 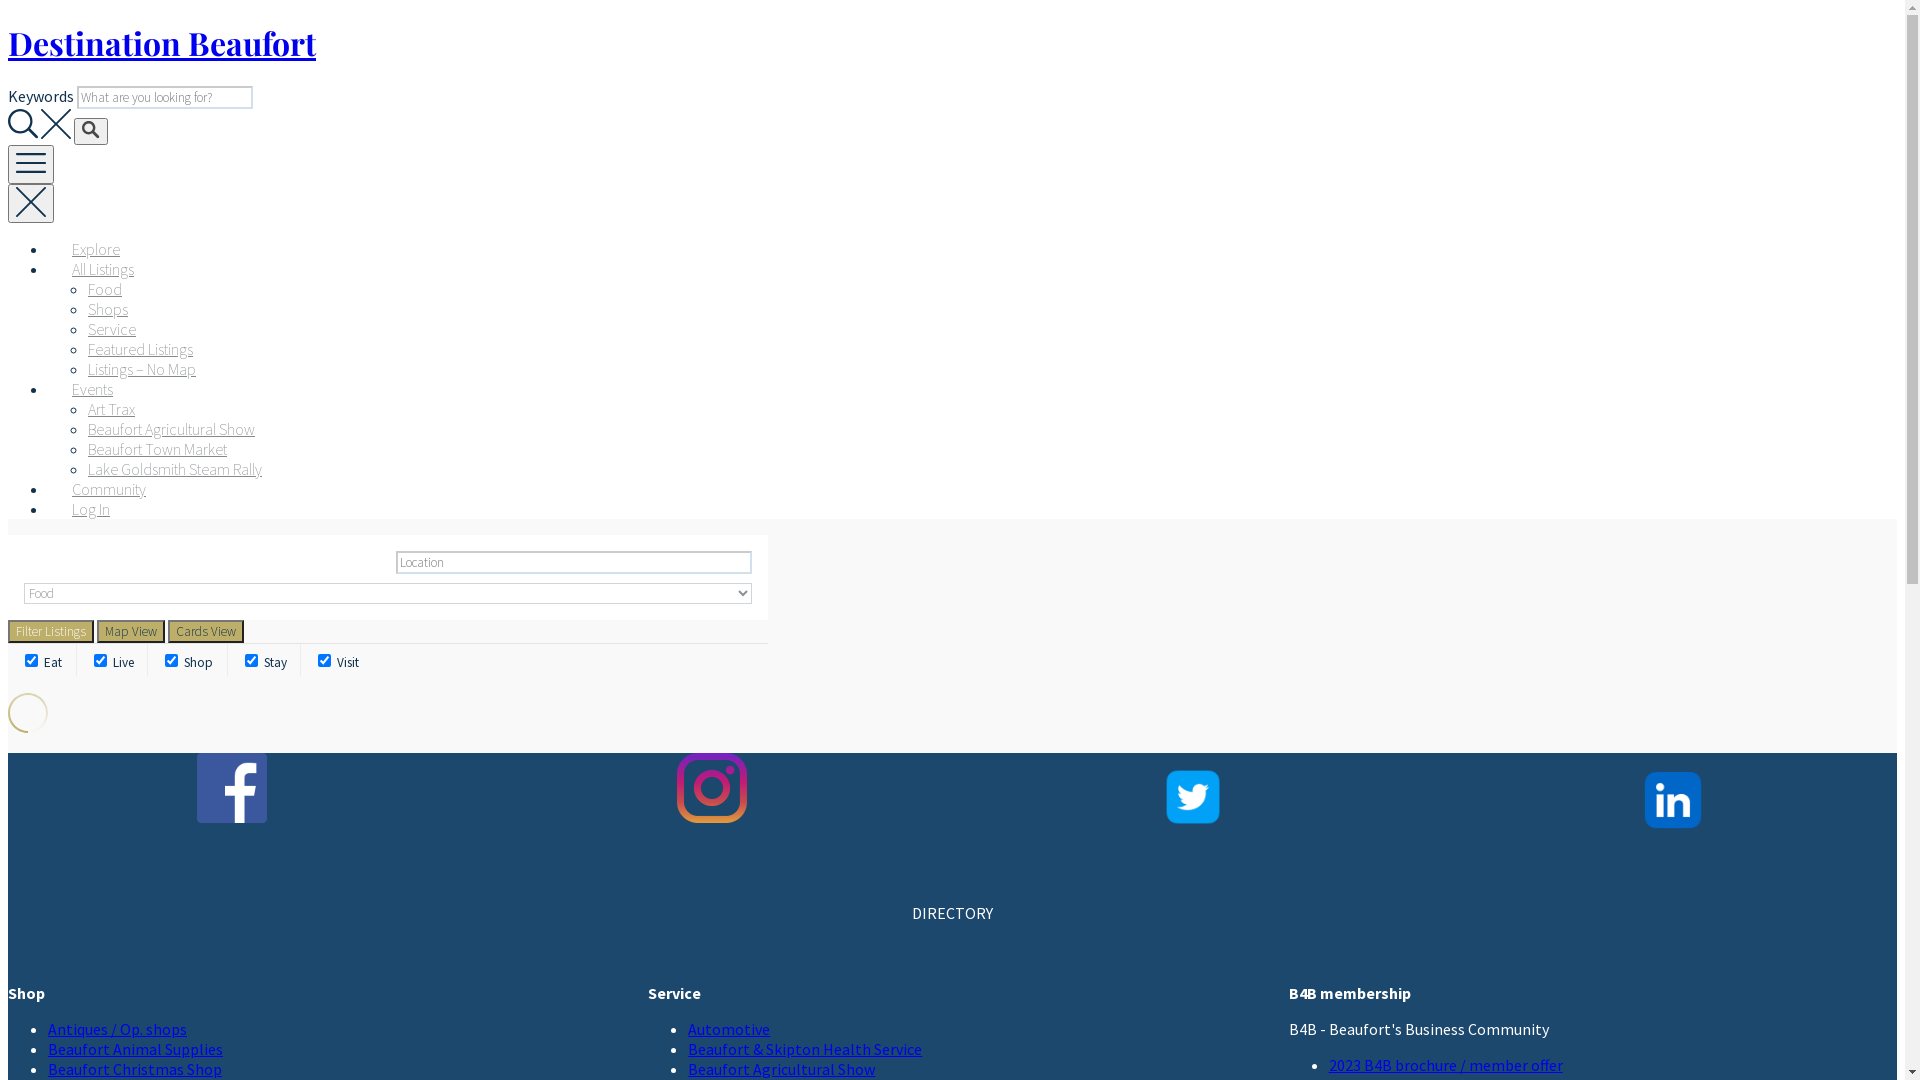 I want to click on Log In, so click(x=91, y=509).